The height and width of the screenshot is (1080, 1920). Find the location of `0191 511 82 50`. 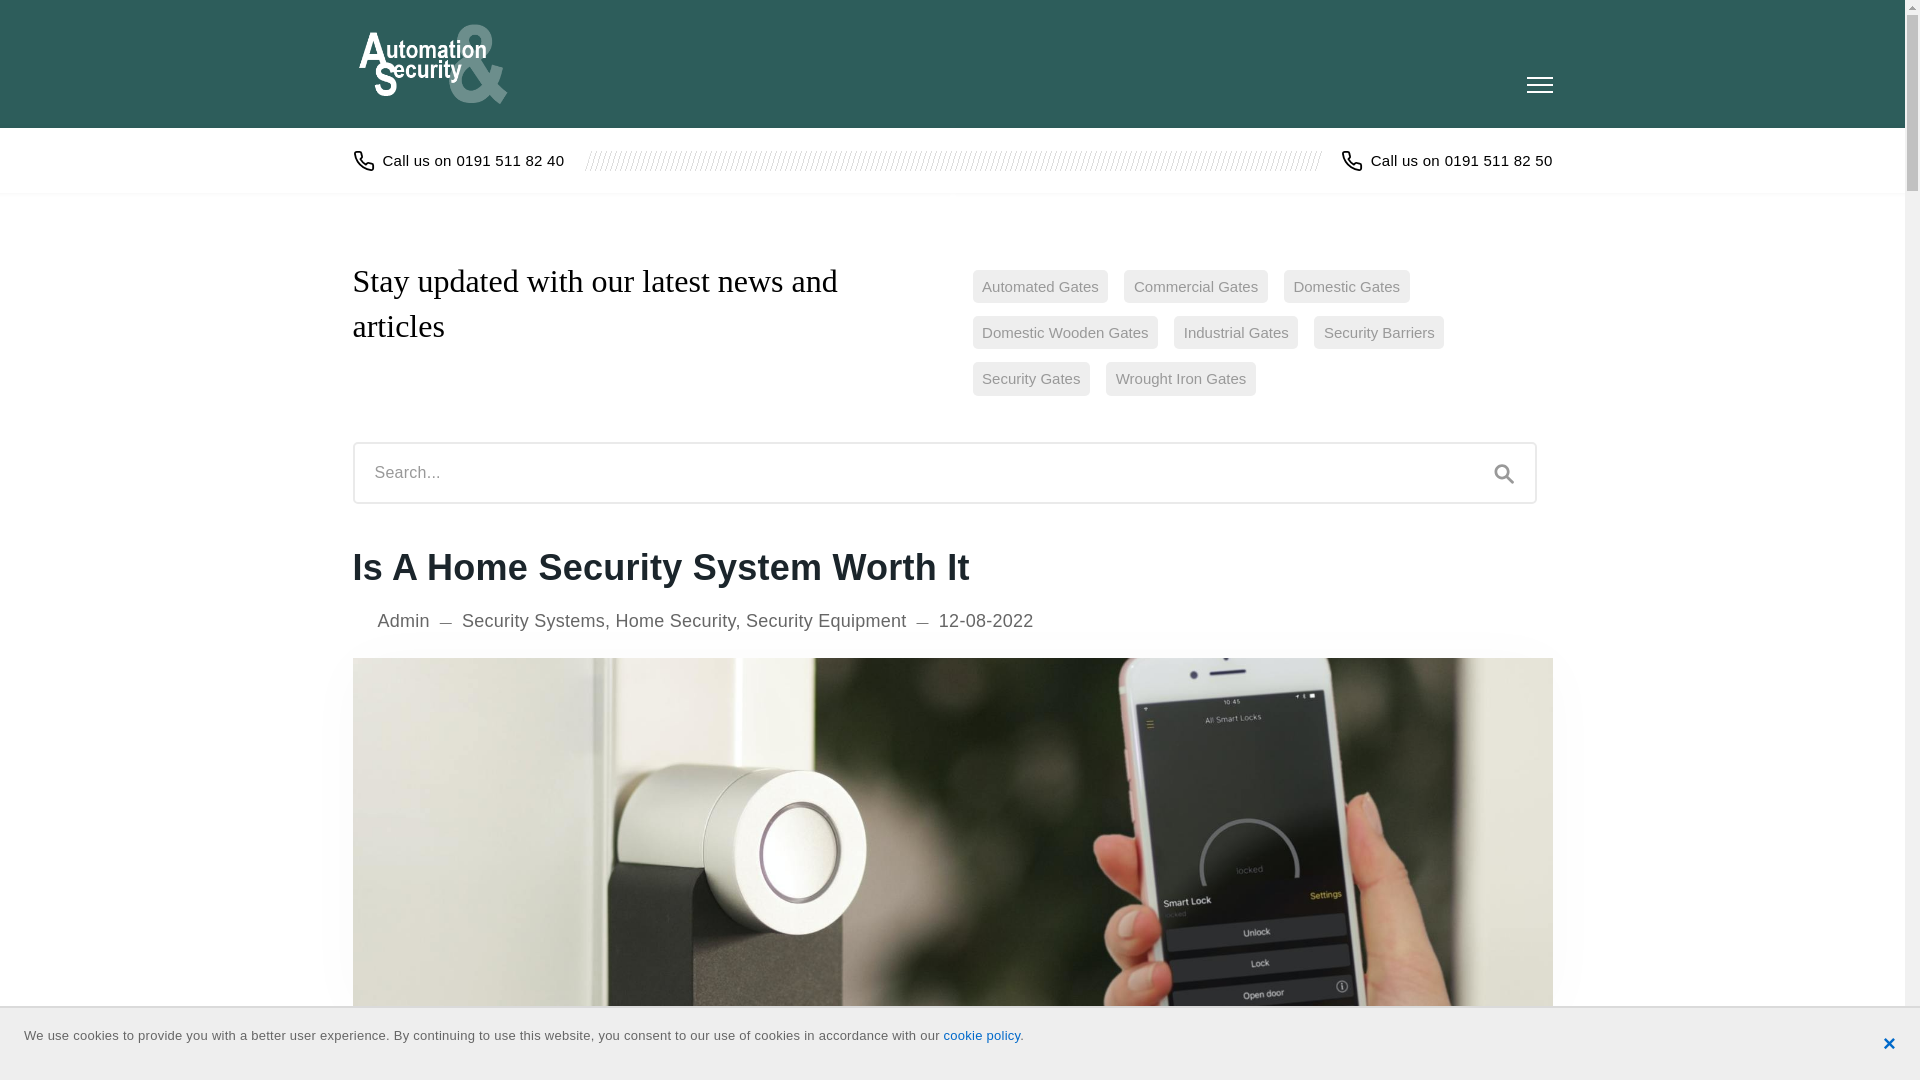

0191 511 82 50 is located at coordinates (1446, 160).